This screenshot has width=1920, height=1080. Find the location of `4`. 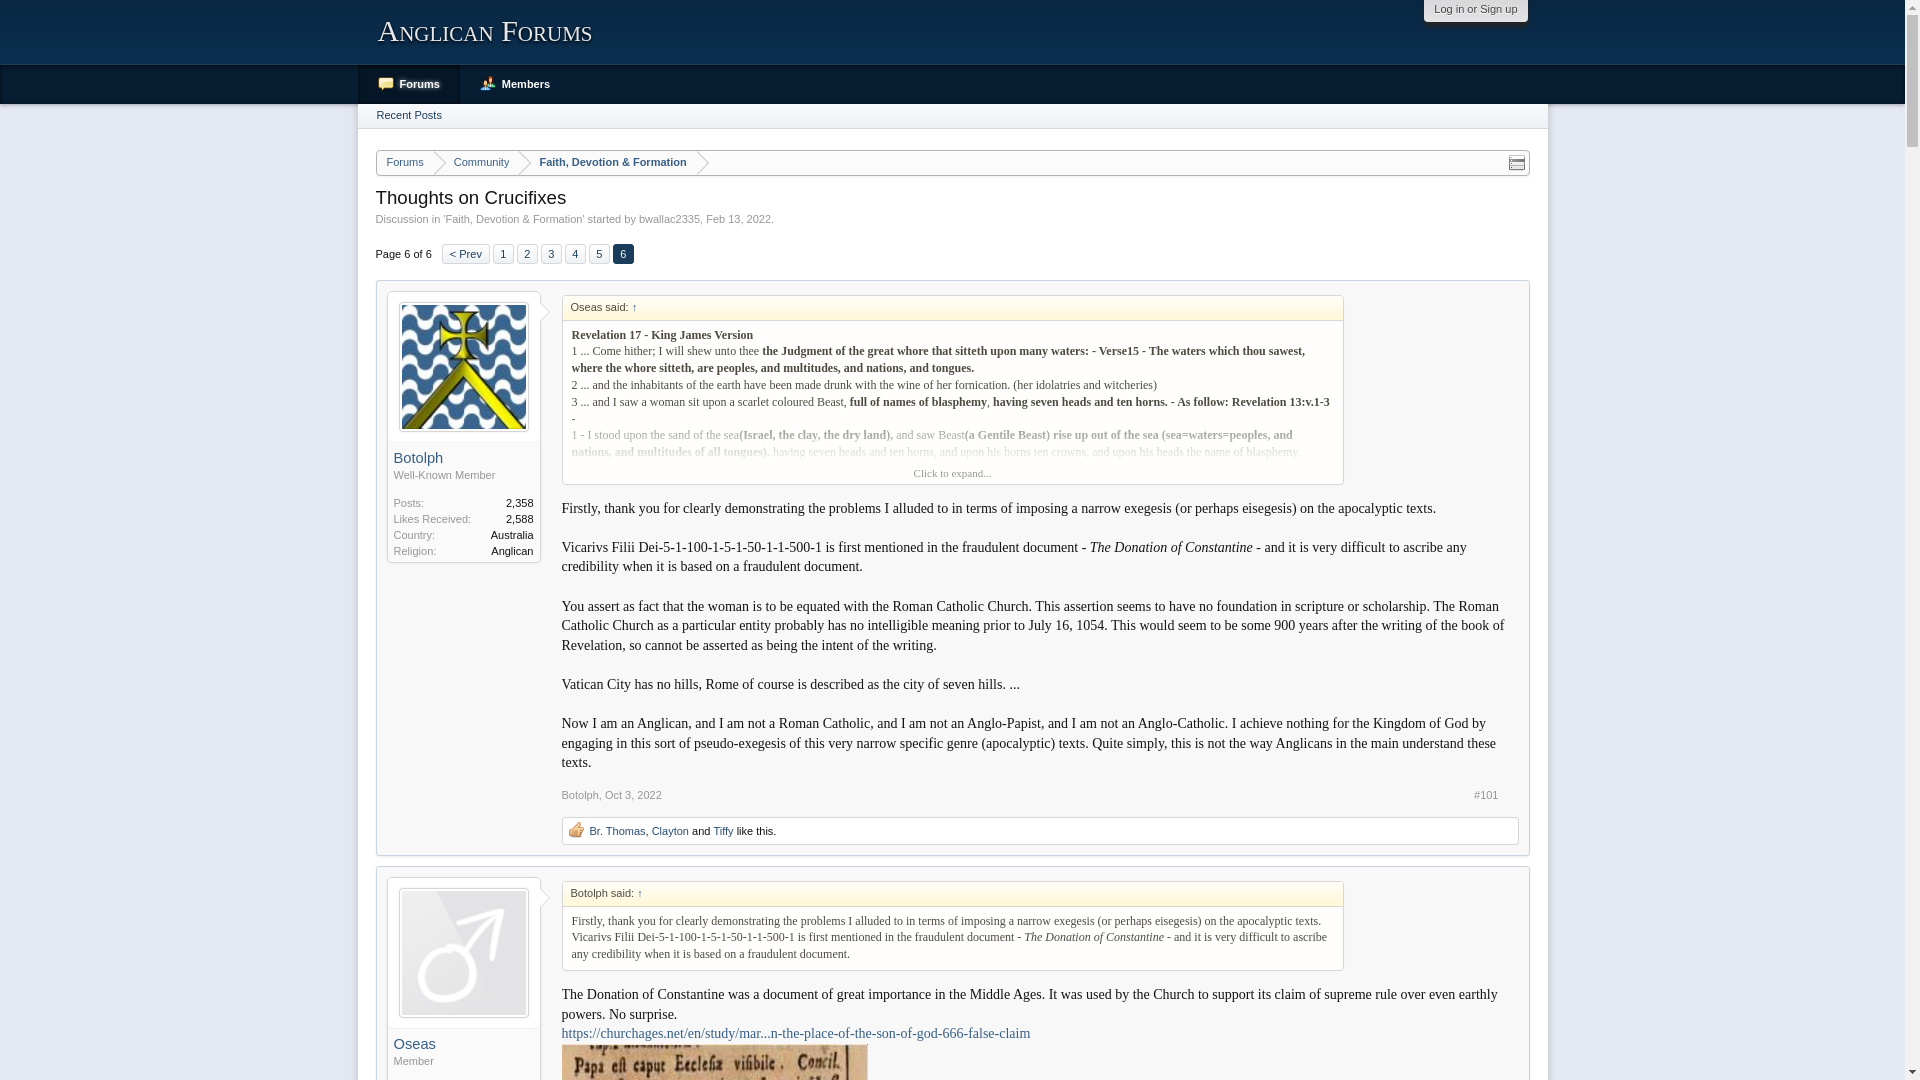

4 is located at coordinates (574, 254).